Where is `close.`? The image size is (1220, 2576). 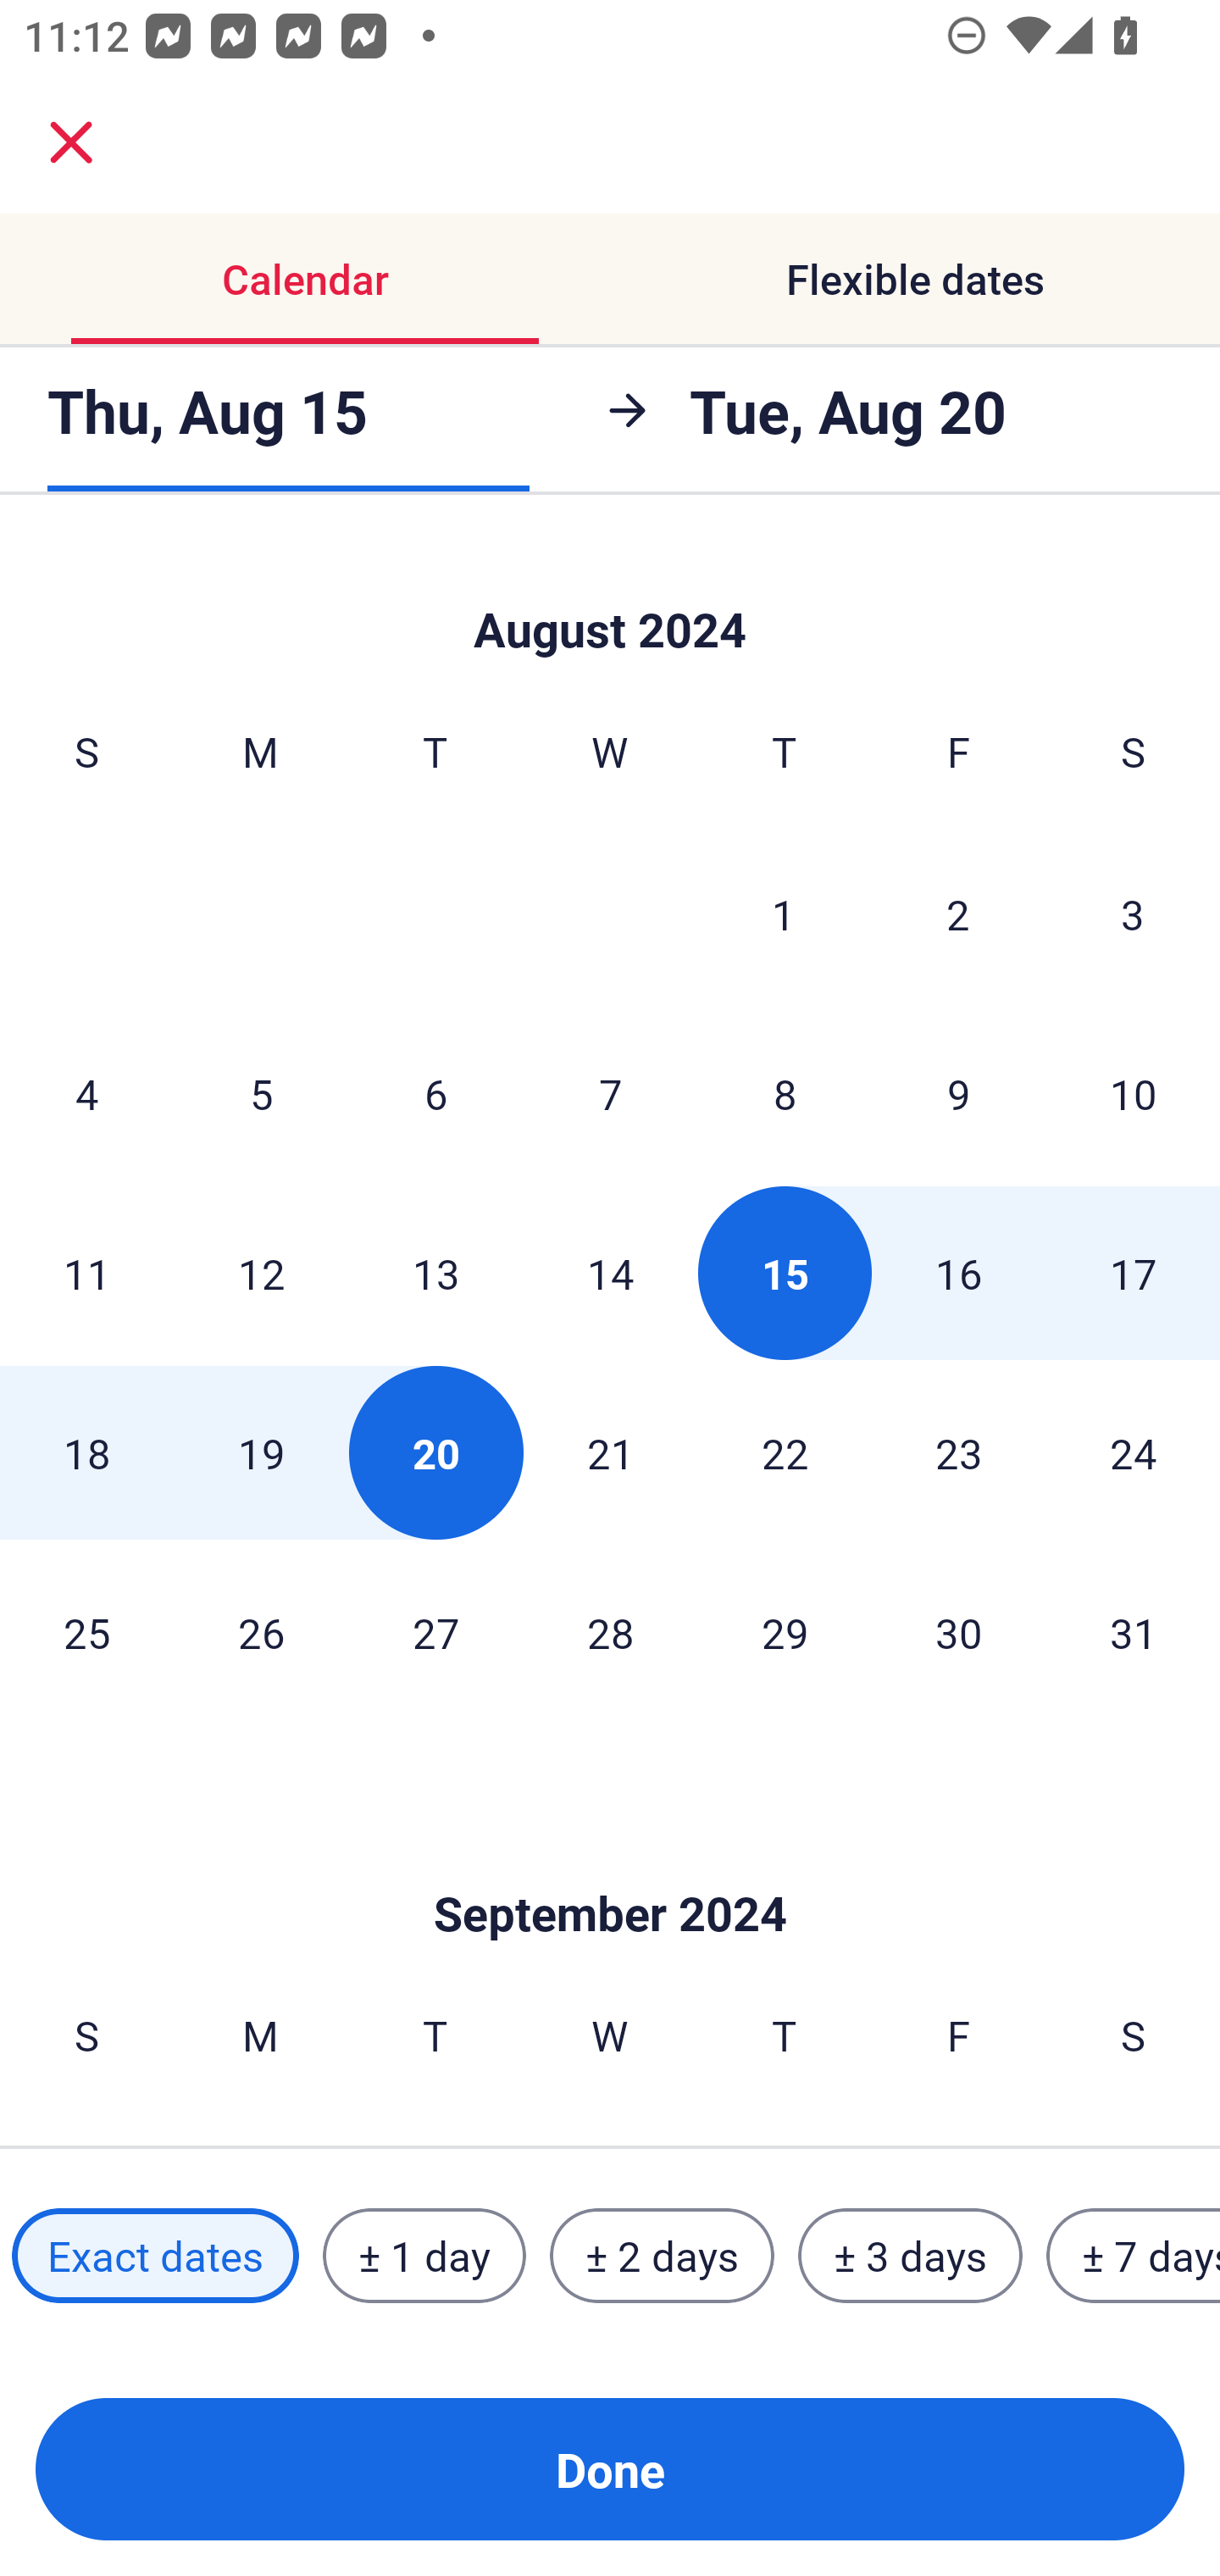 close. is located at coordinates (71, 142).